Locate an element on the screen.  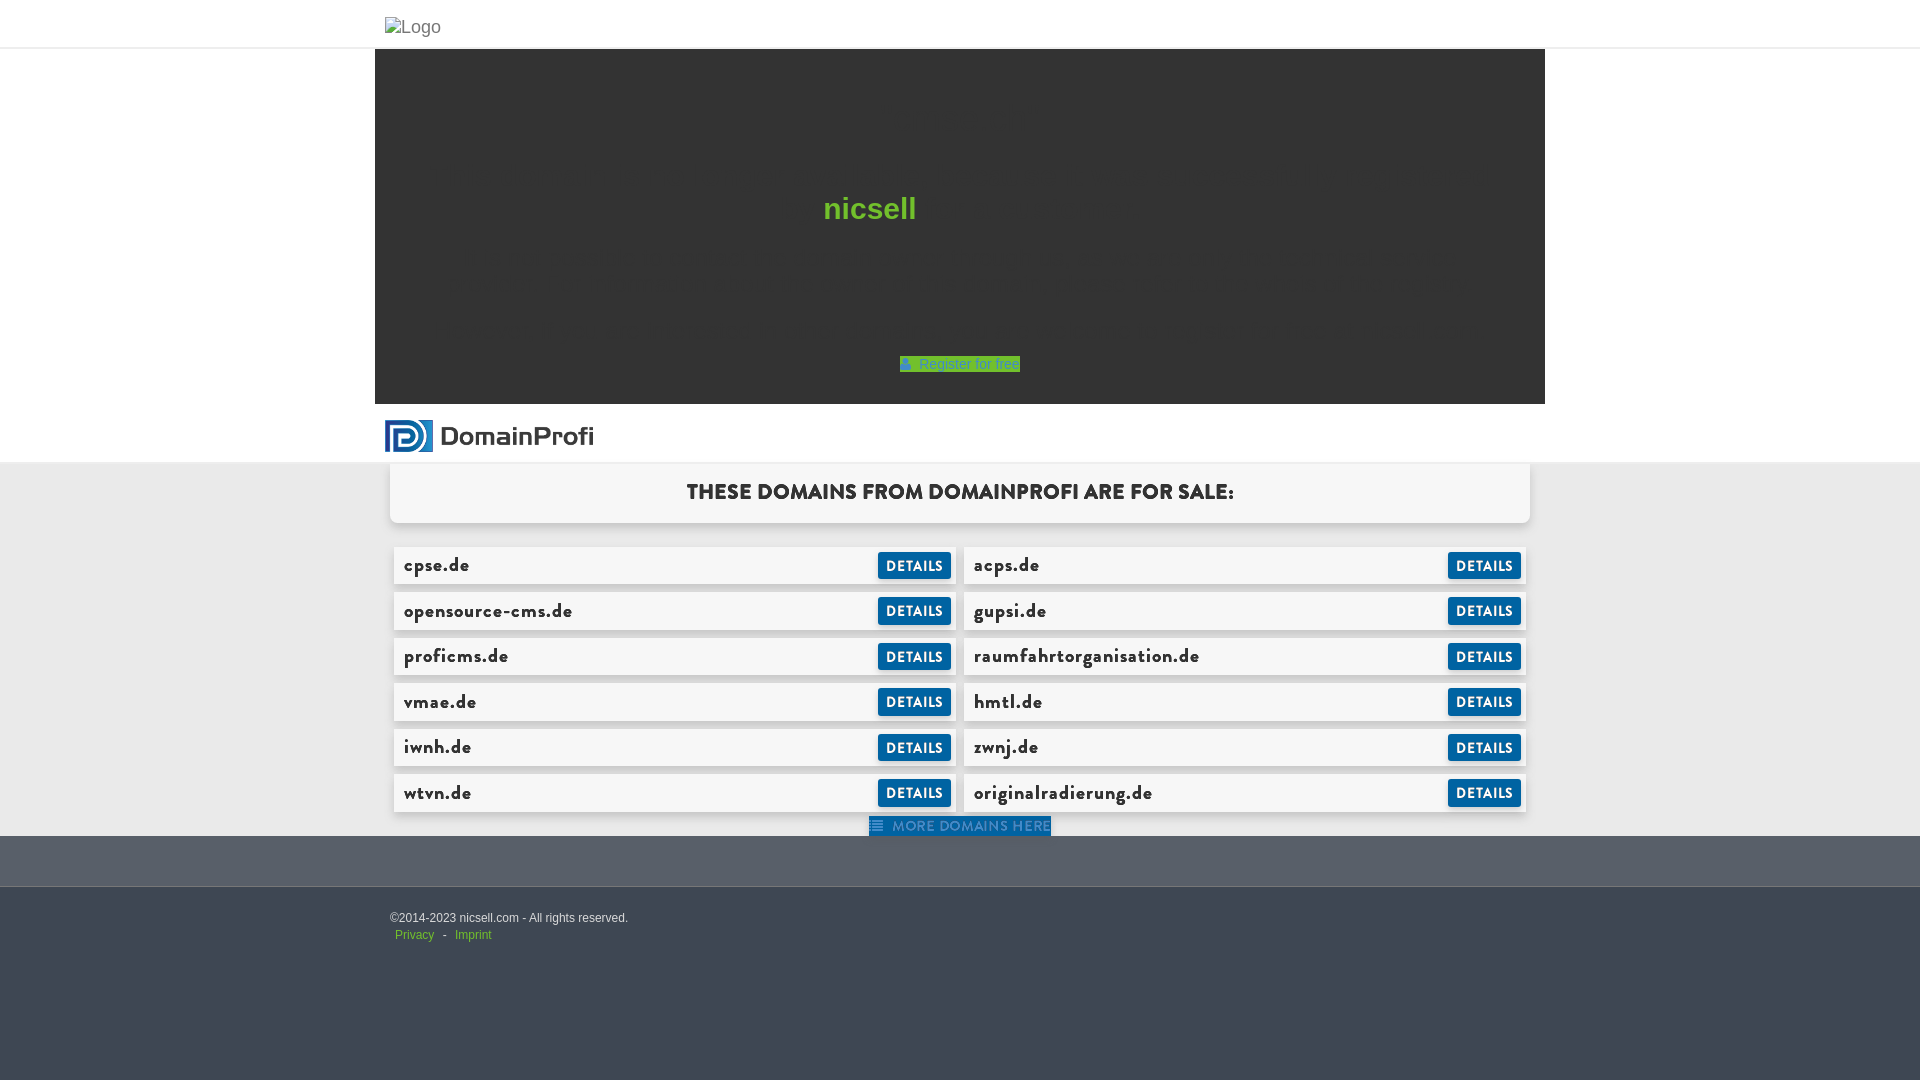
Privacy is located at coordinates (414, 935).